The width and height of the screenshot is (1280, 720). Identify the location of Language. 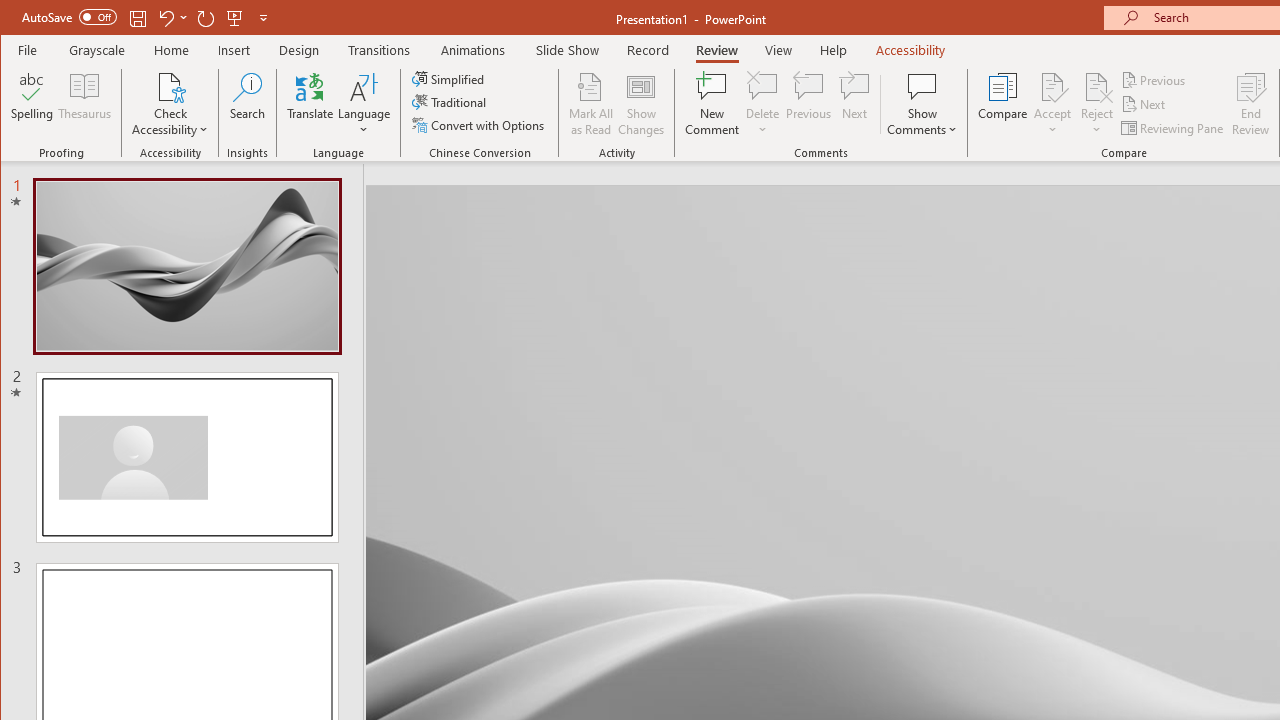
(364, 104).